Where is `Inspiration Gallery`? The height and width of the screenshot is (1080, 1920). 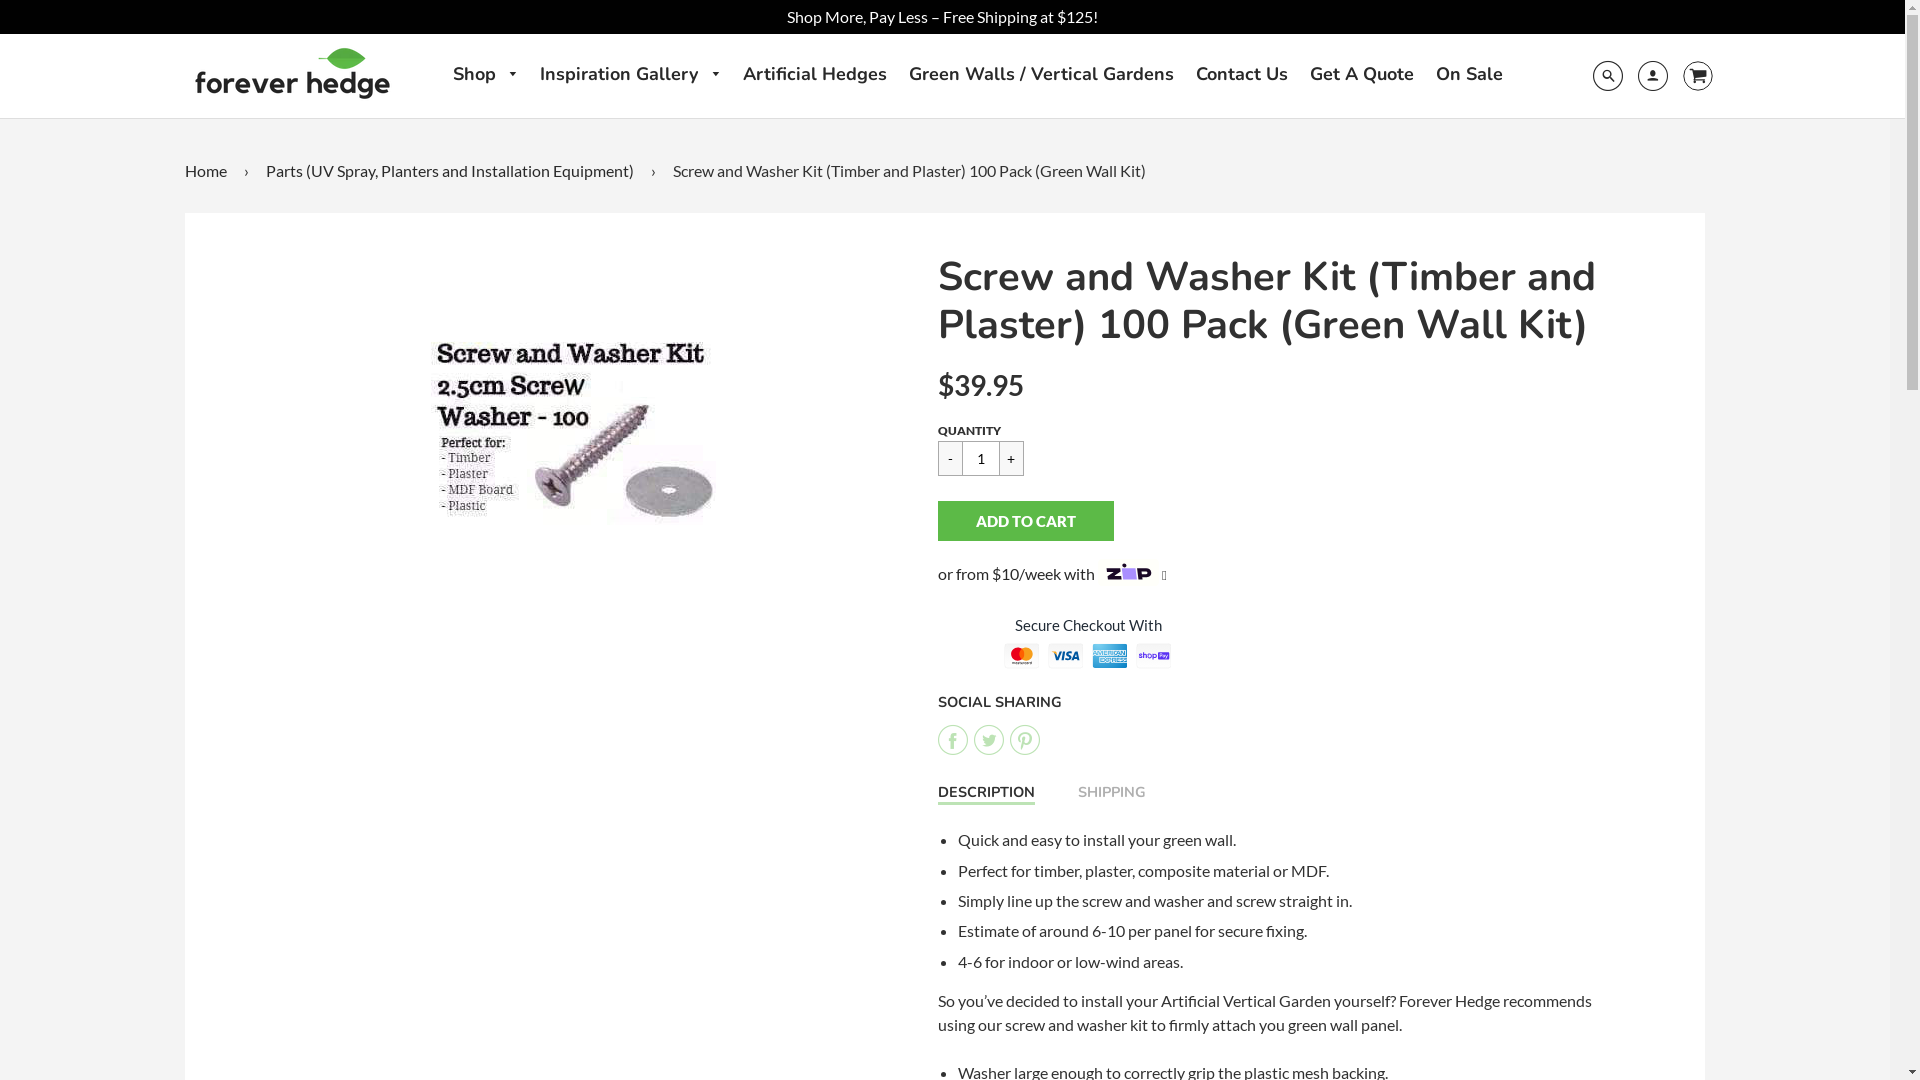 Inspiration Gallery is located at coordinates (630, 74).